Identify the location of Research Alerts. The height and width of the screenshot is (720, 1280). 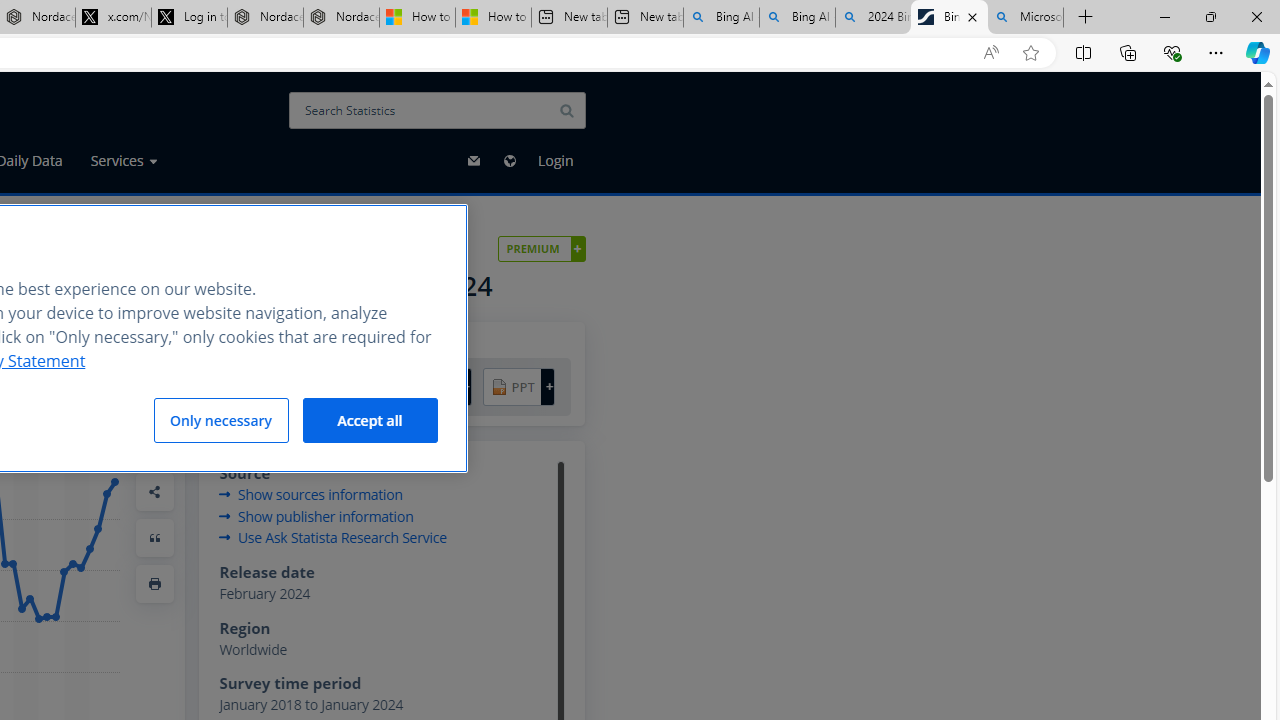
(155, 400).